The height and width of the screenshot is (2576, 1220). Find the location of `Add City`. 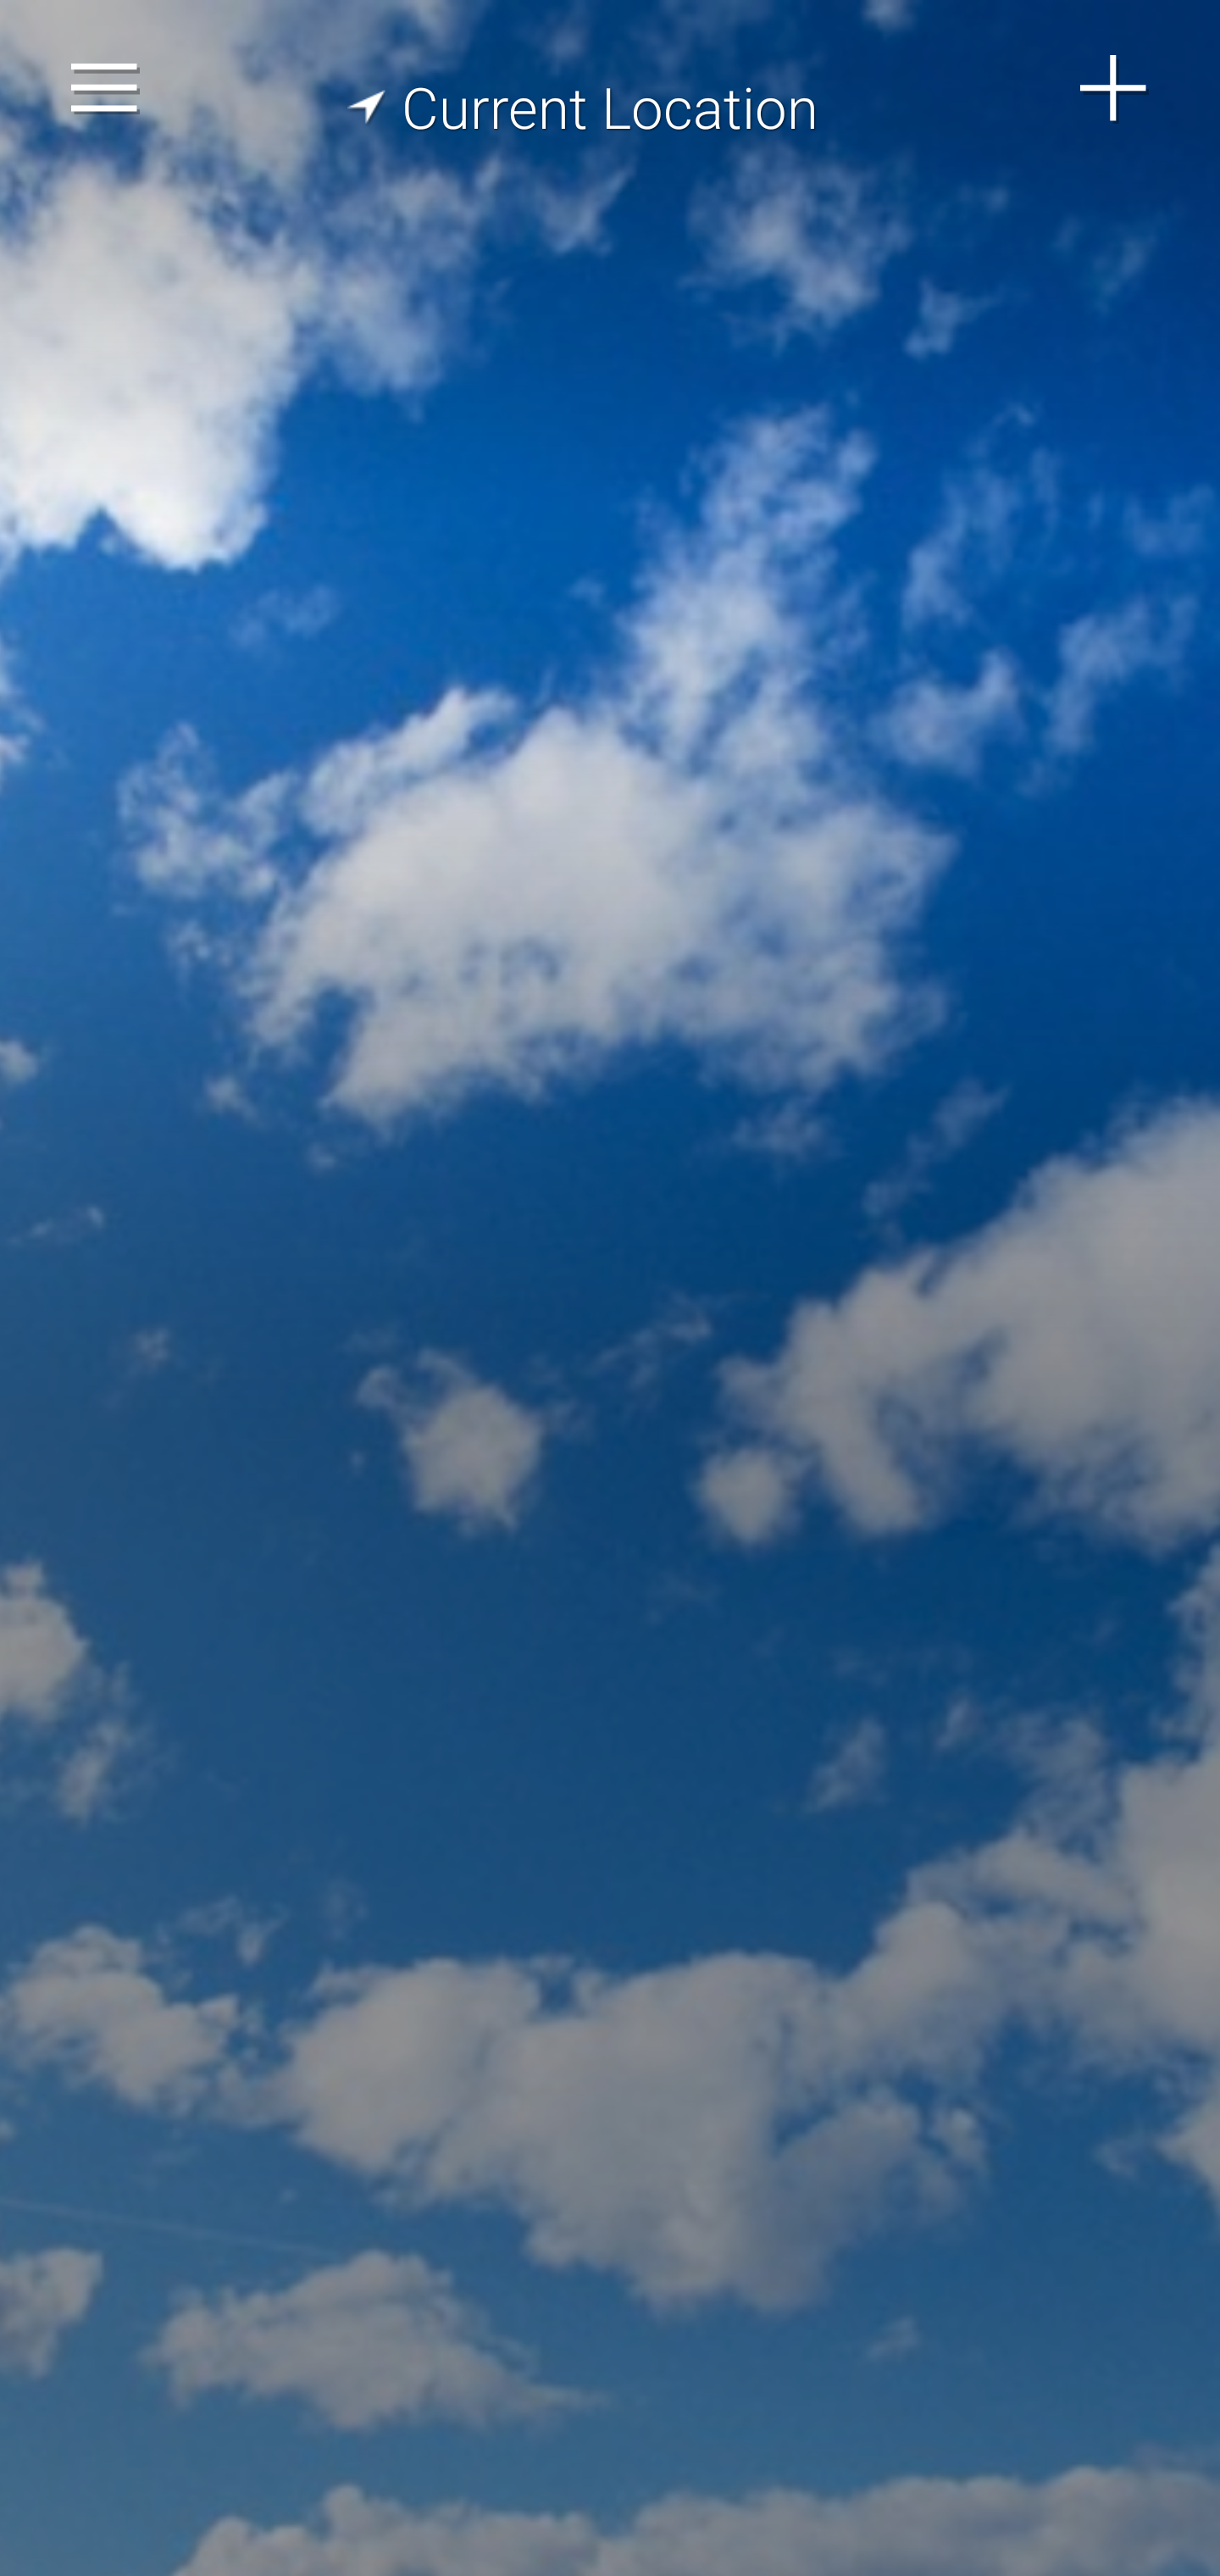

Add City is located at coordinates (1114, 88).